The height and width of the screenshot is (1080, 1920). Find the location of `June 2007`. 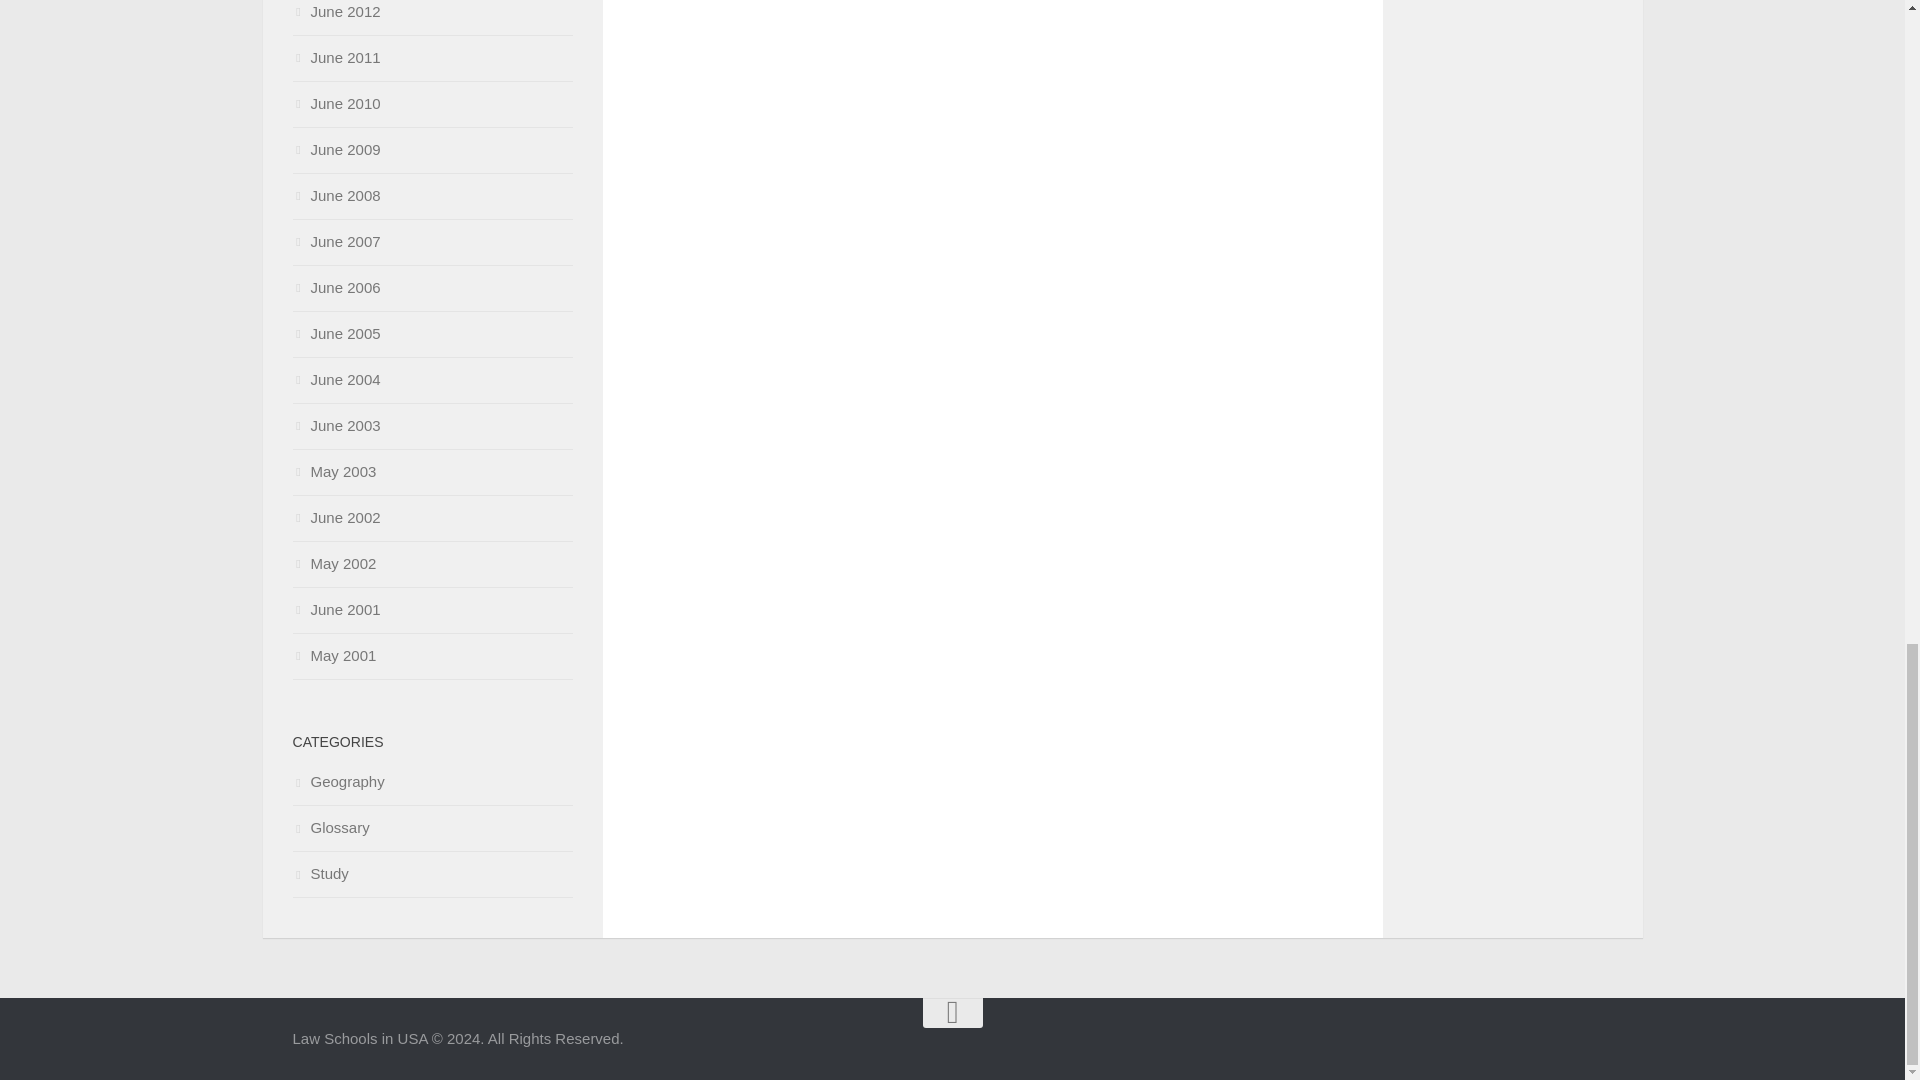

June 2007 is located at coordinates (336, 241).